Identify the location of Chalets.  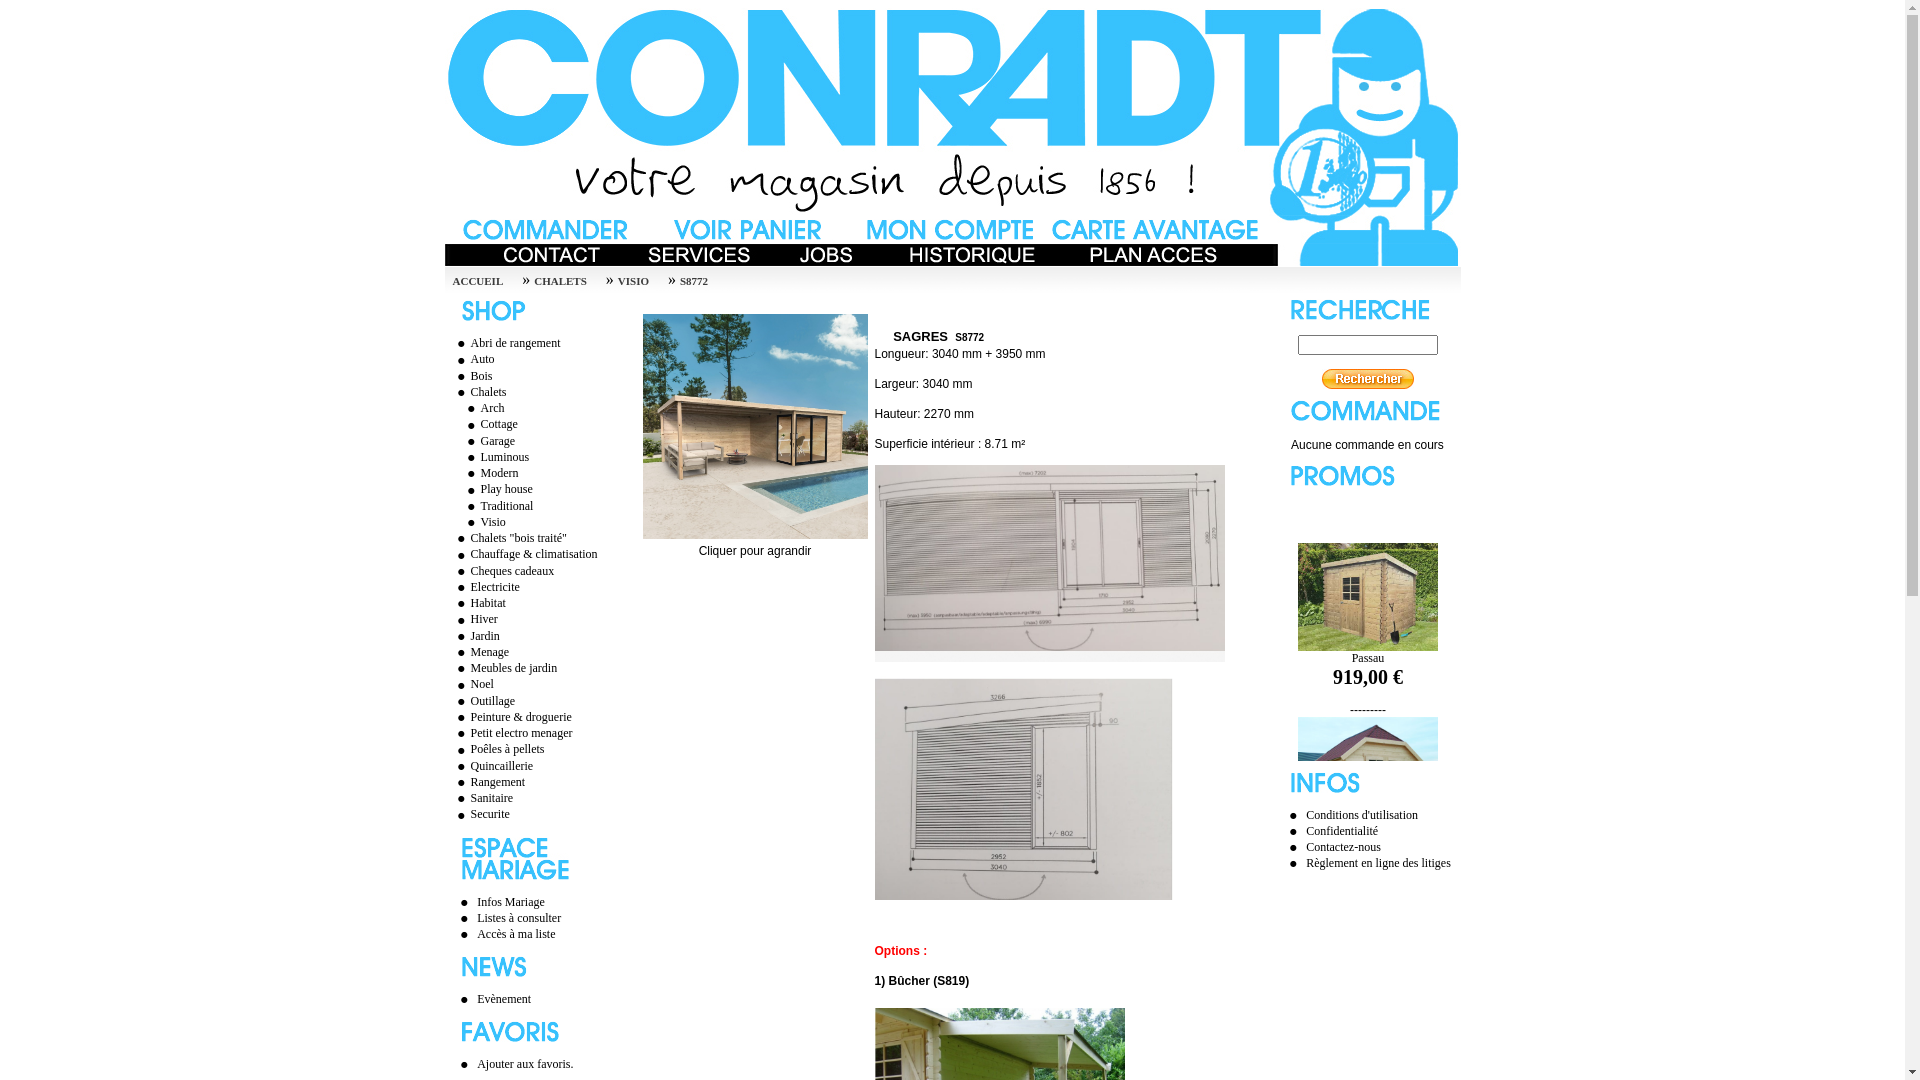
(479, 390).